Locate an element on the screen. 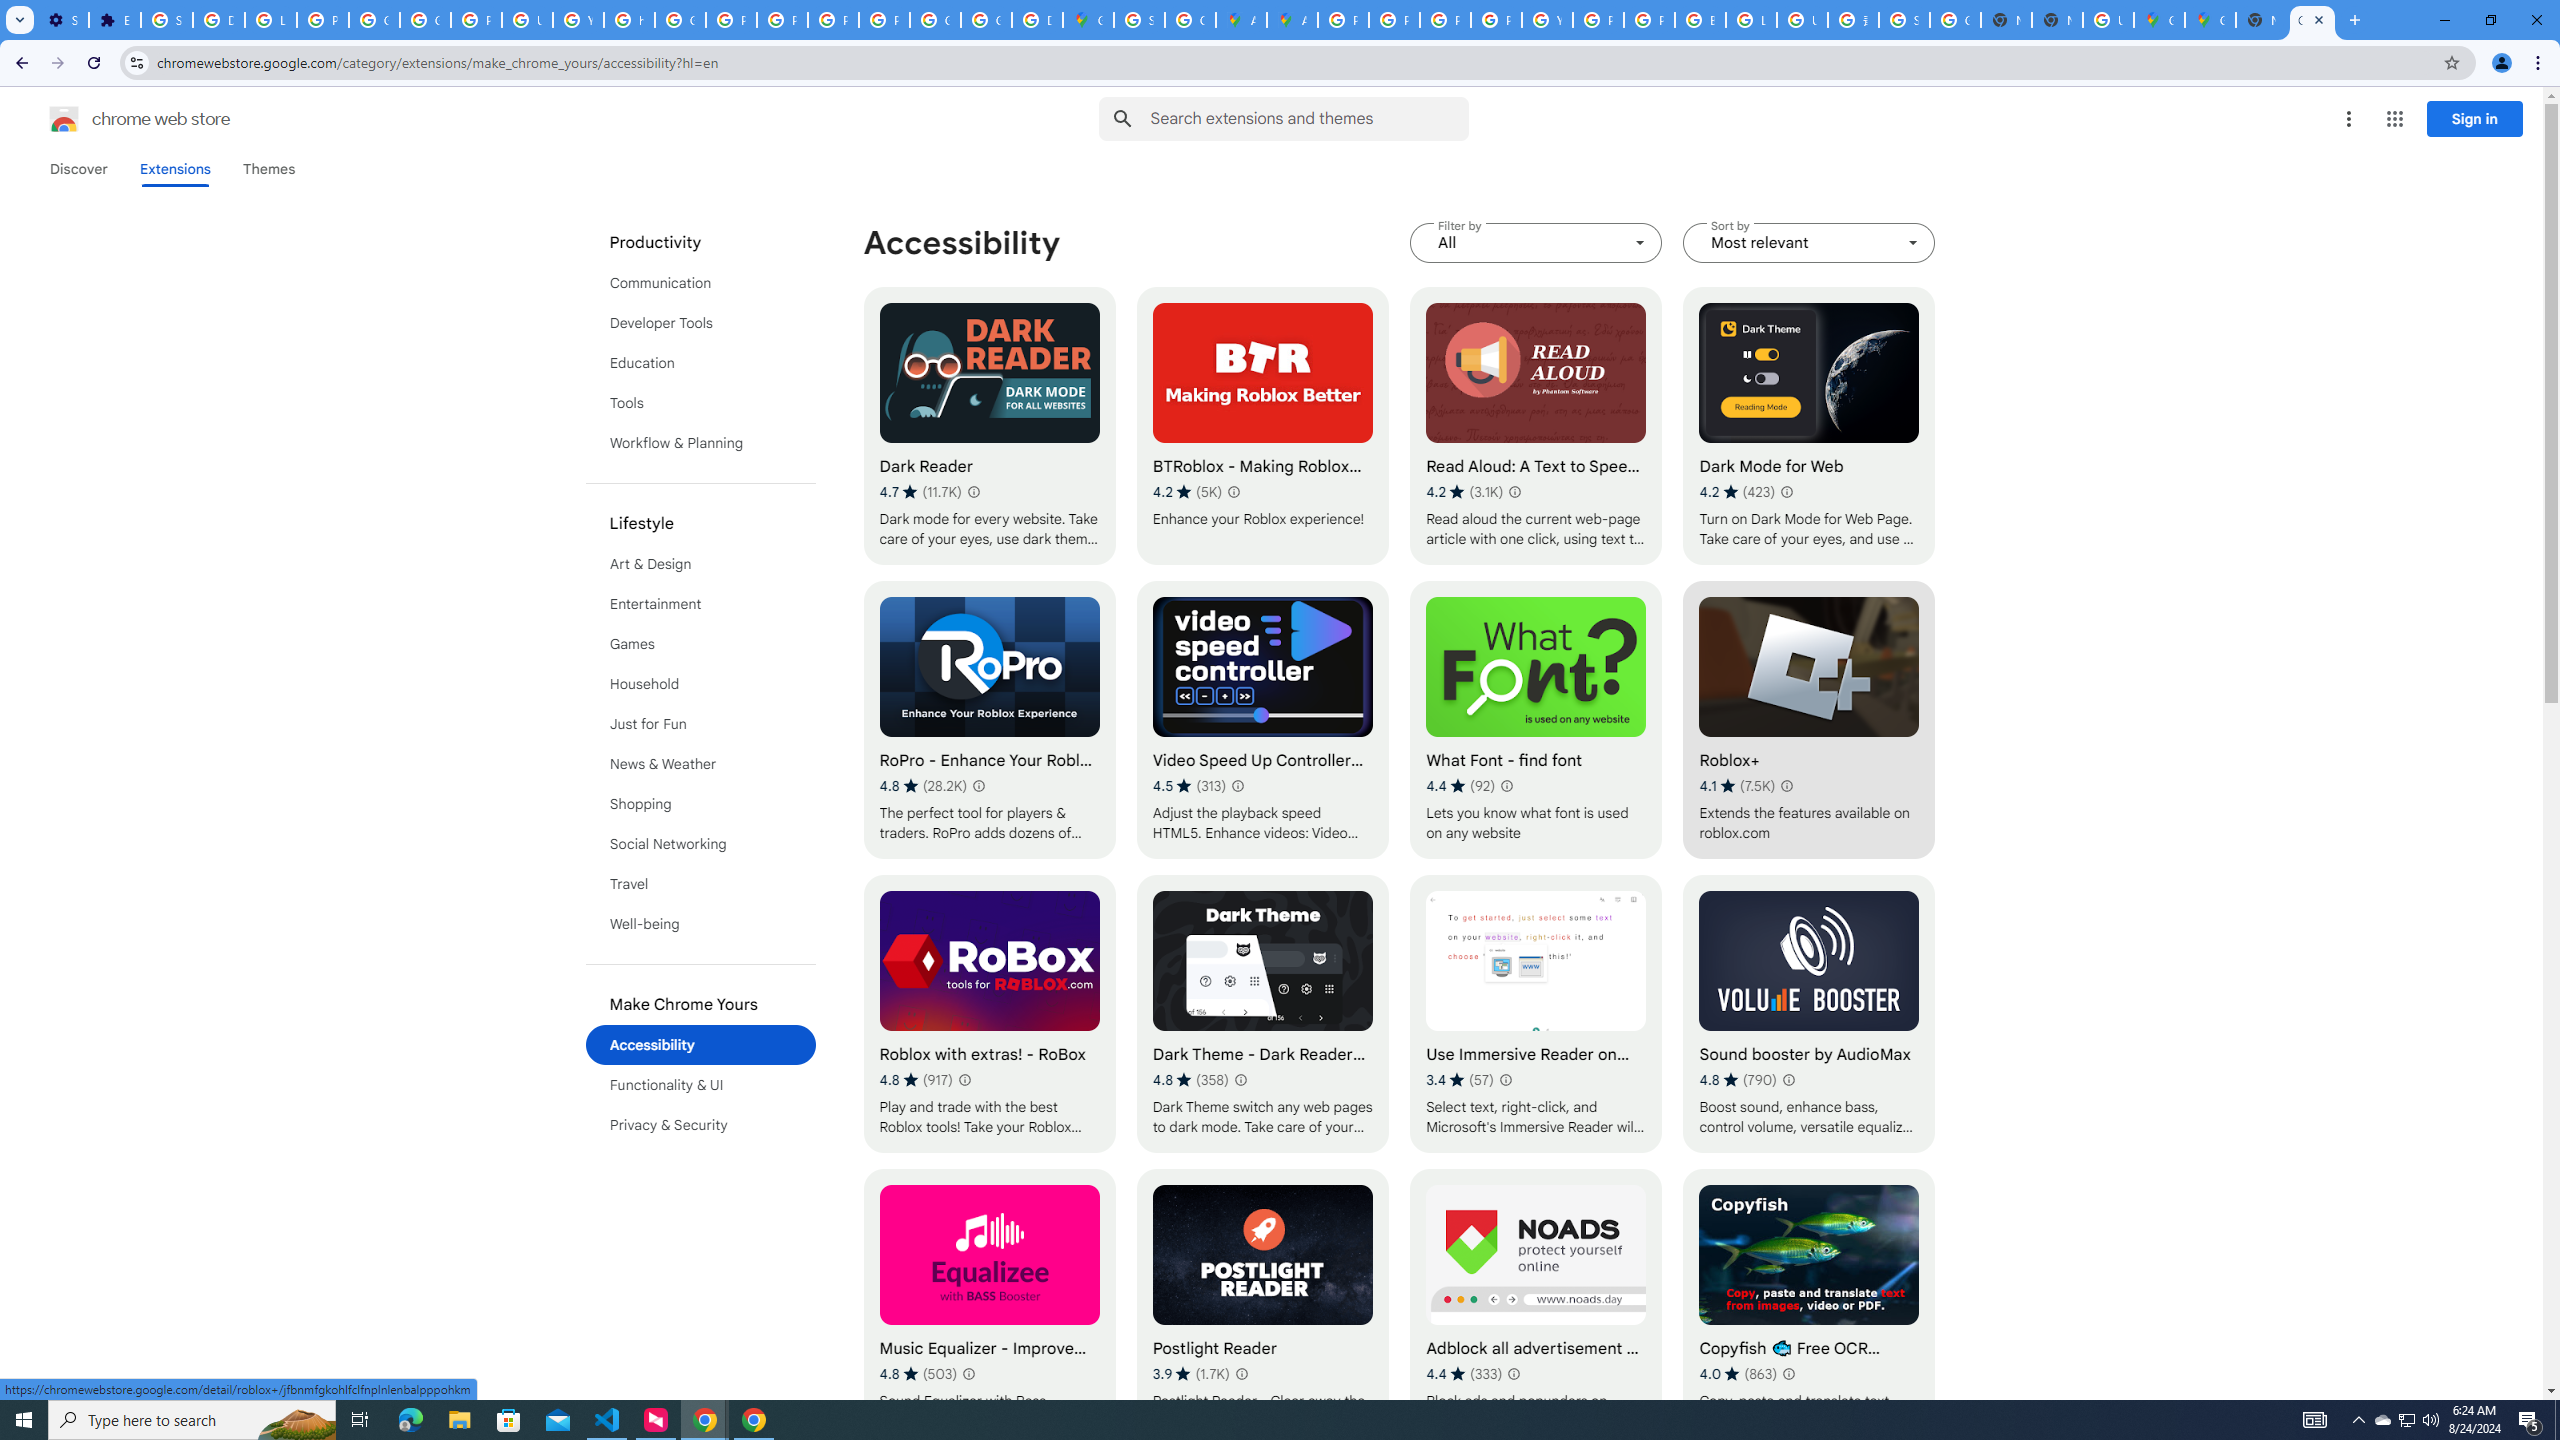 This screenshot has height=1440, width=2560. RoPro - Enhance Your Roblox Experience is located at coordinates (989, 720).